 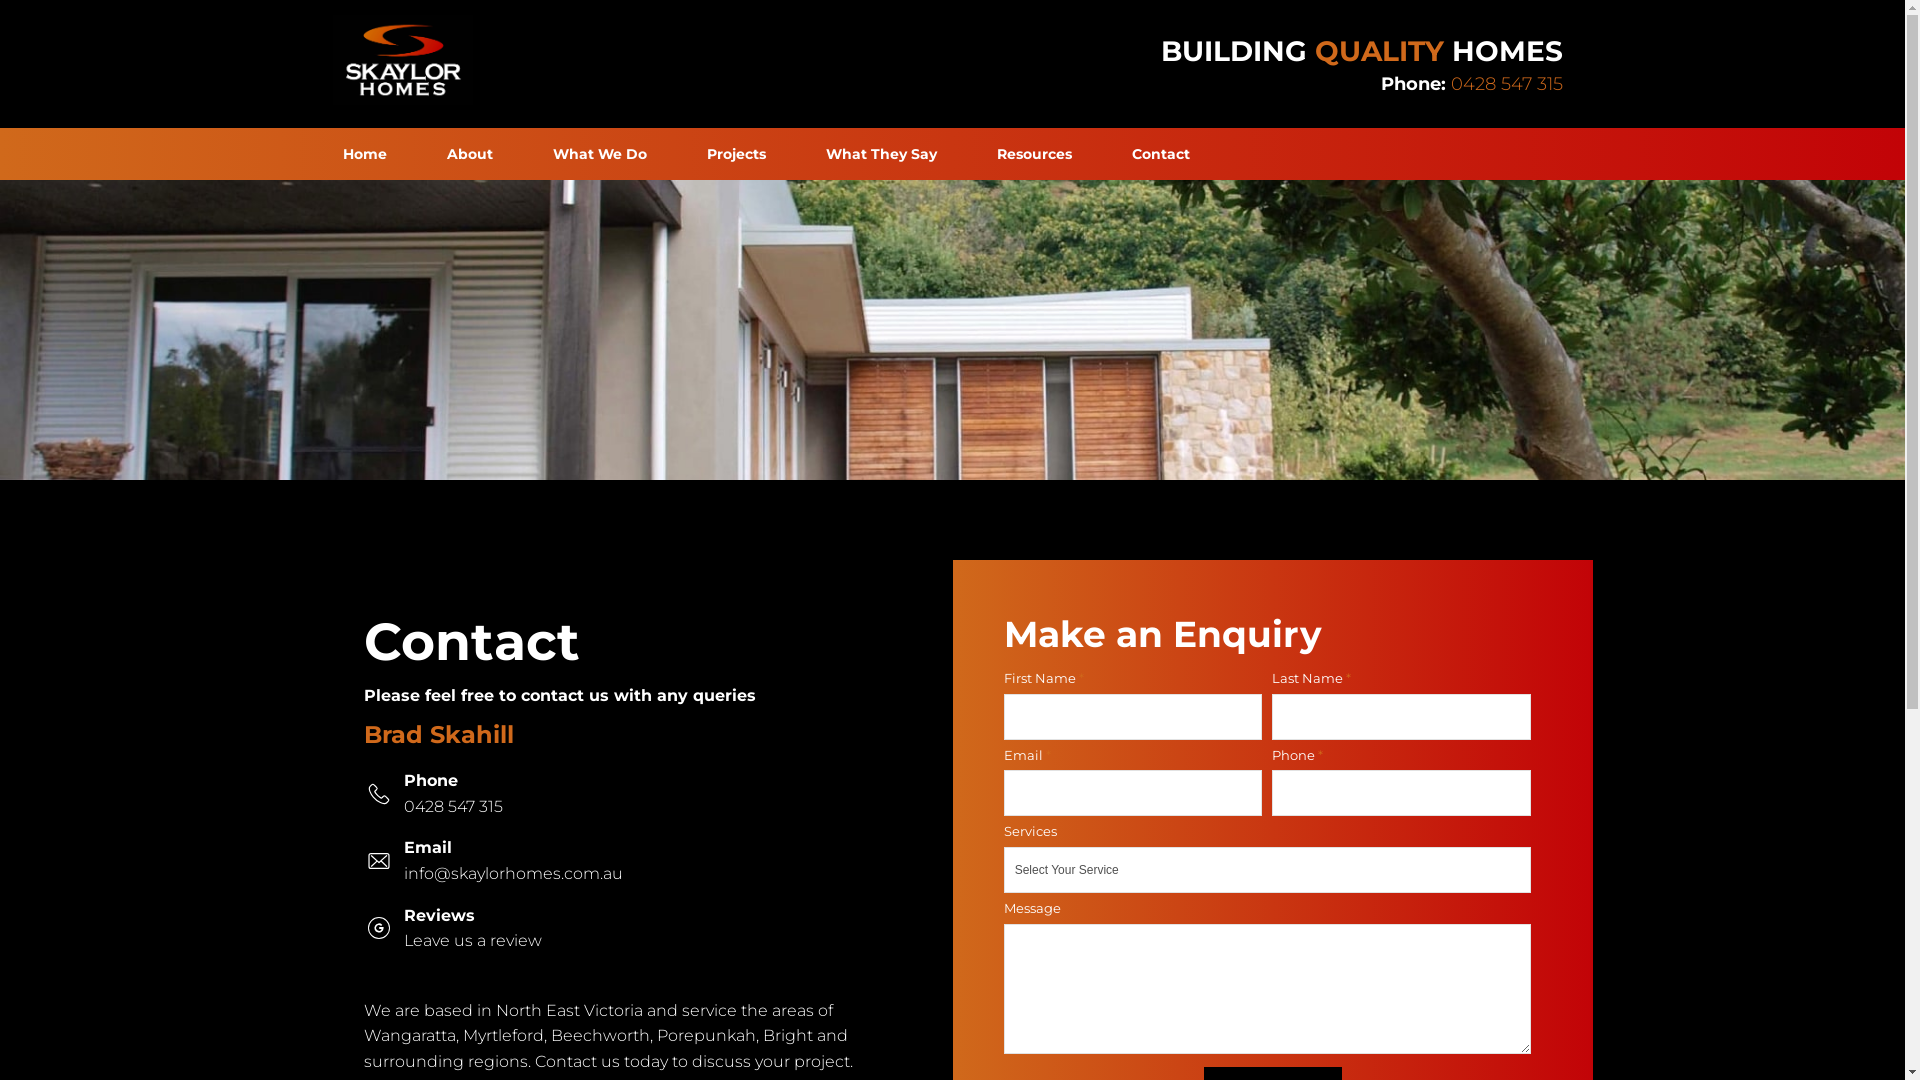 What do you see at coordinates (473, 940) in the screenshot?
I see `Leave us a review` at bounding box center [473, 940].